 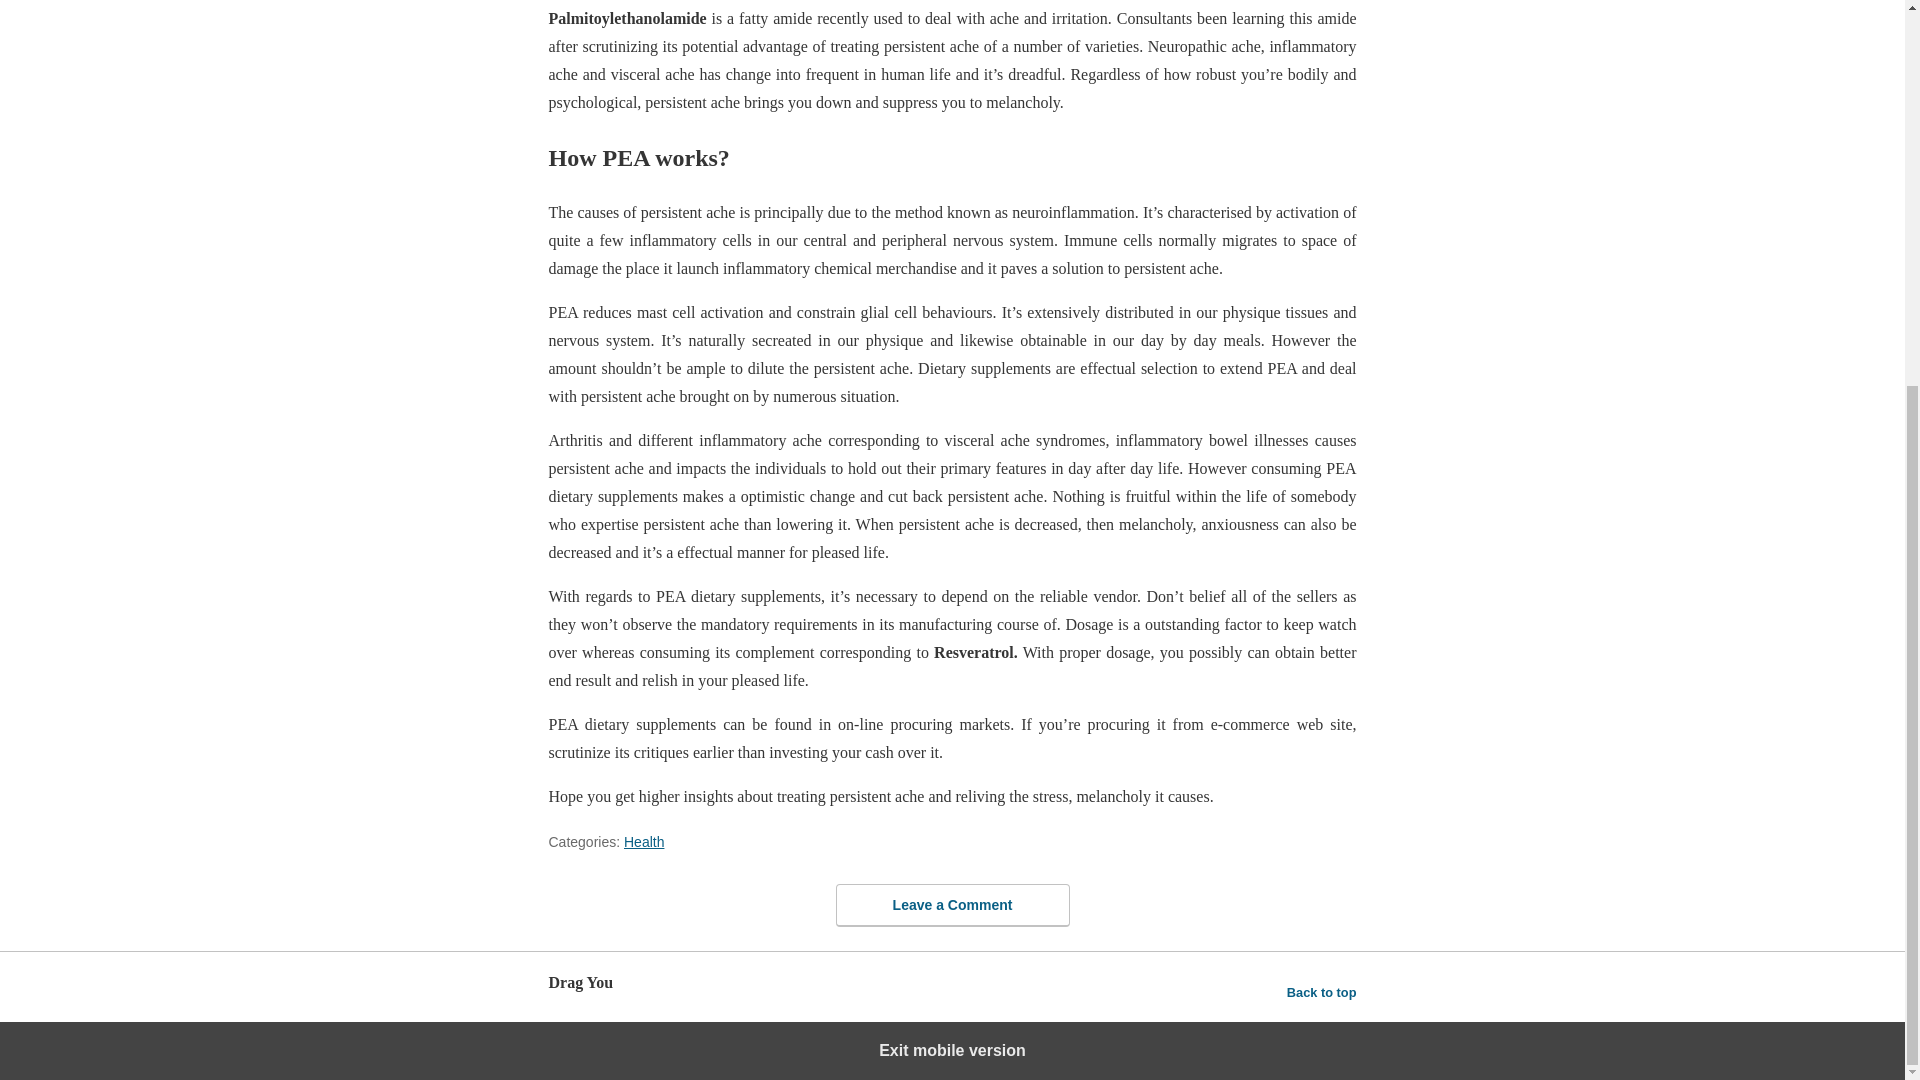 What do you see at coordinates (952, 905) in the screenshot?
I see `Leave a Comment` at bounding box center [952, 905].